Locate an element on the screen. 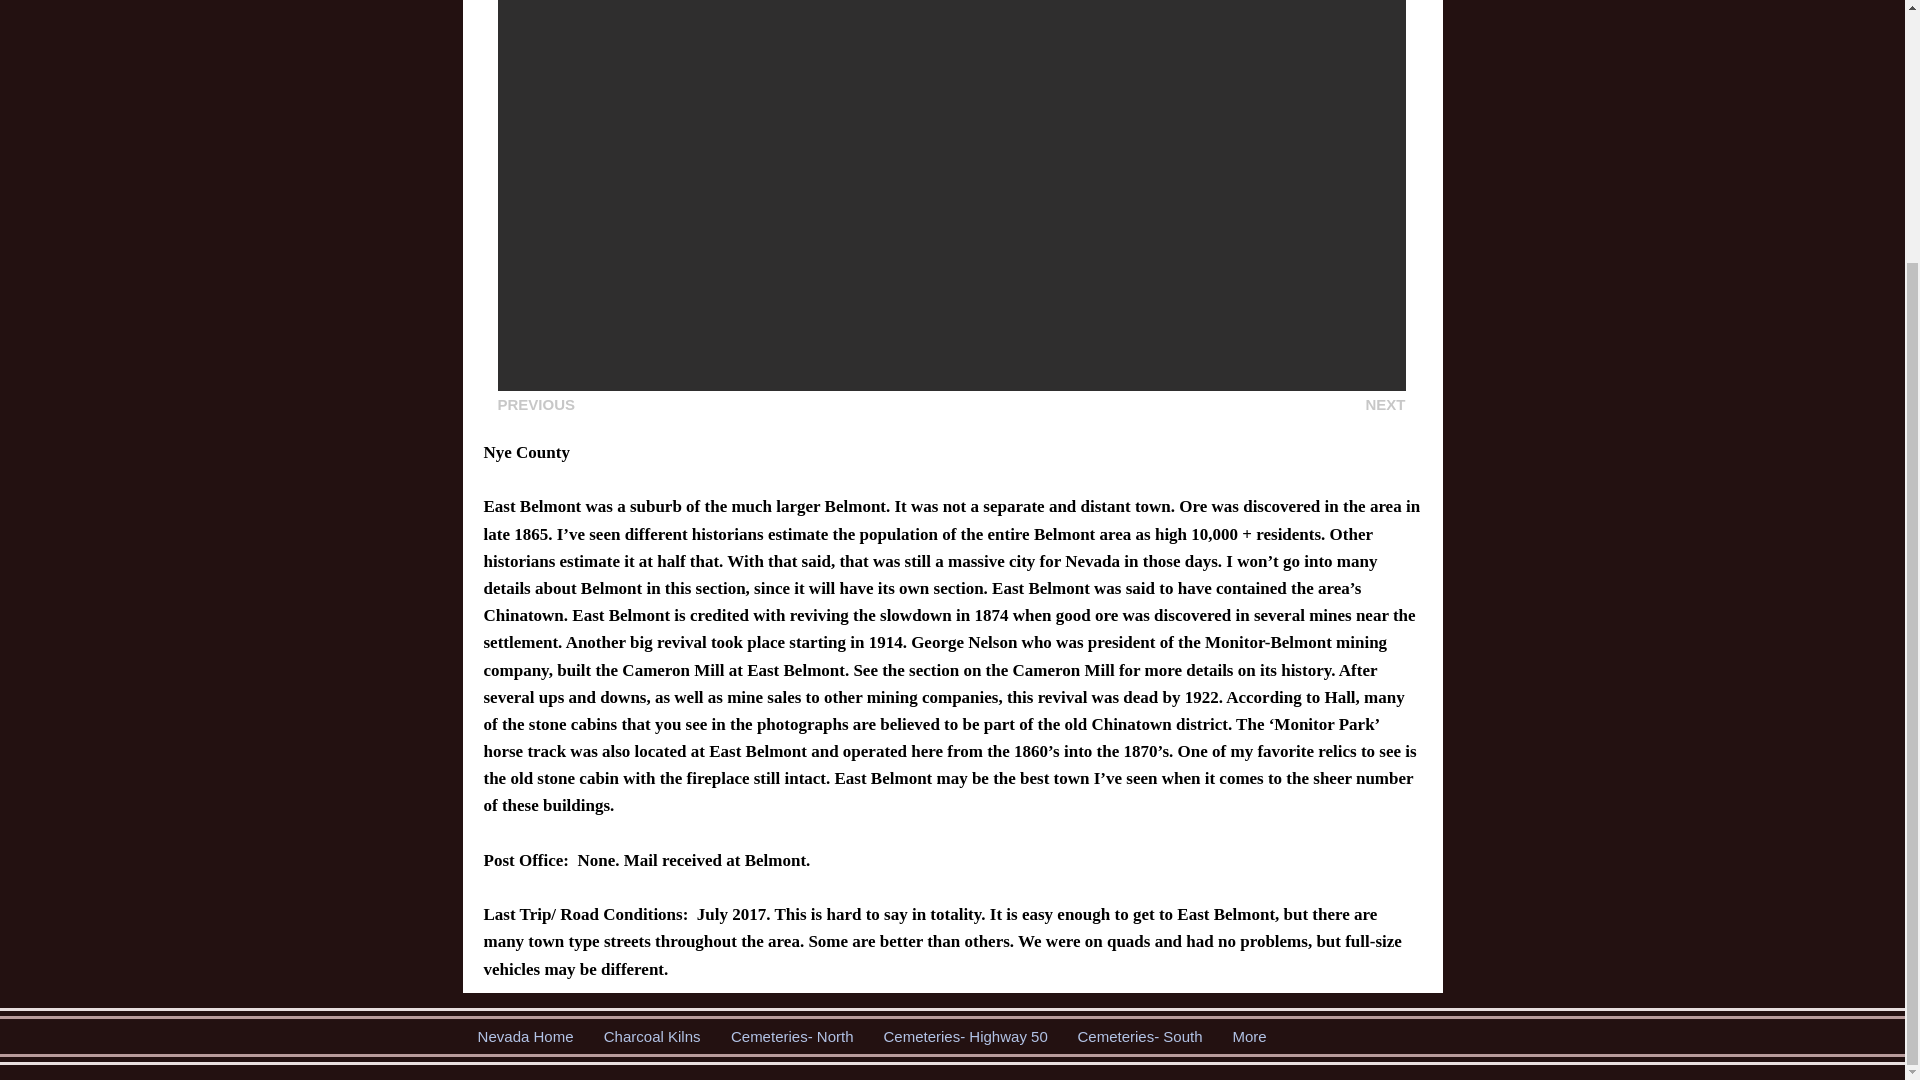 This screenshot has width=1920, height=1080. Charcoal Kilns is located at coordinates (650, 1036).